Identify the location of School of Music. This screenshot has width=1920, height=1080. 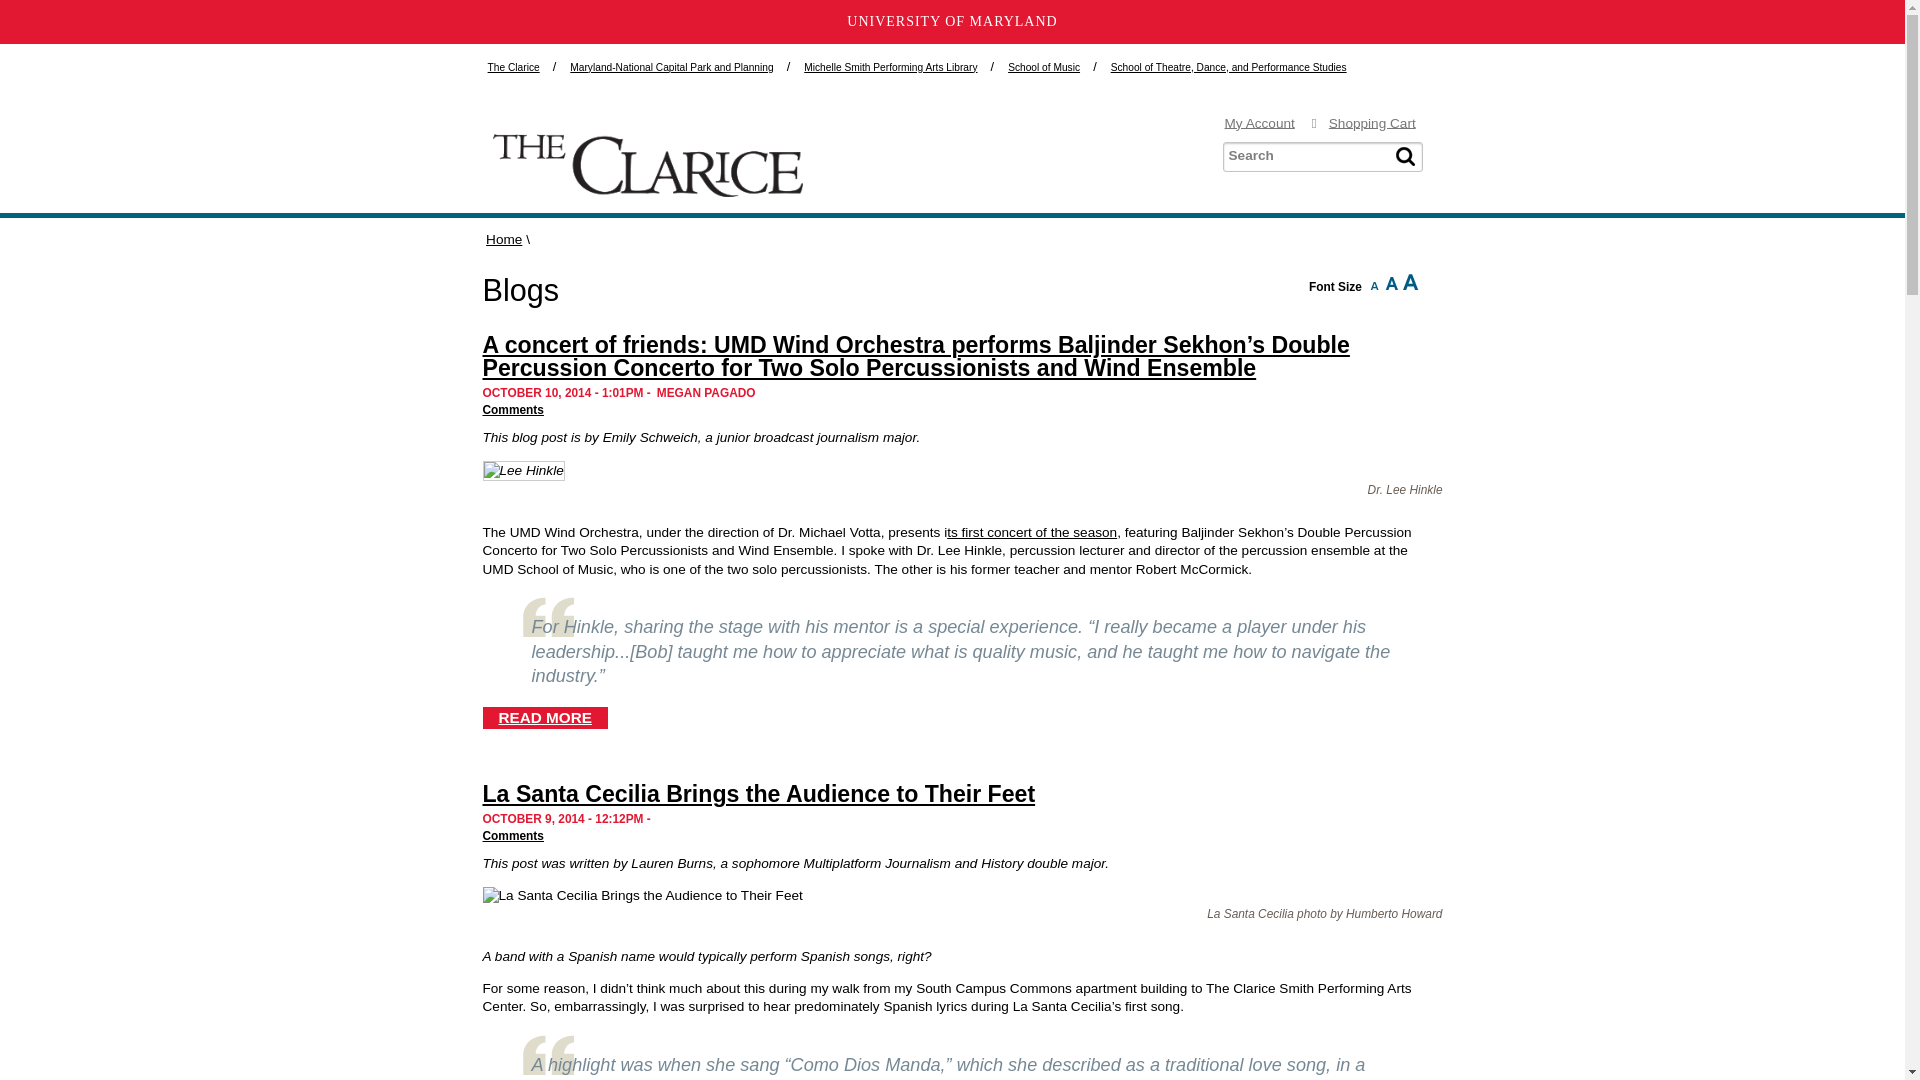
(1044, 67).